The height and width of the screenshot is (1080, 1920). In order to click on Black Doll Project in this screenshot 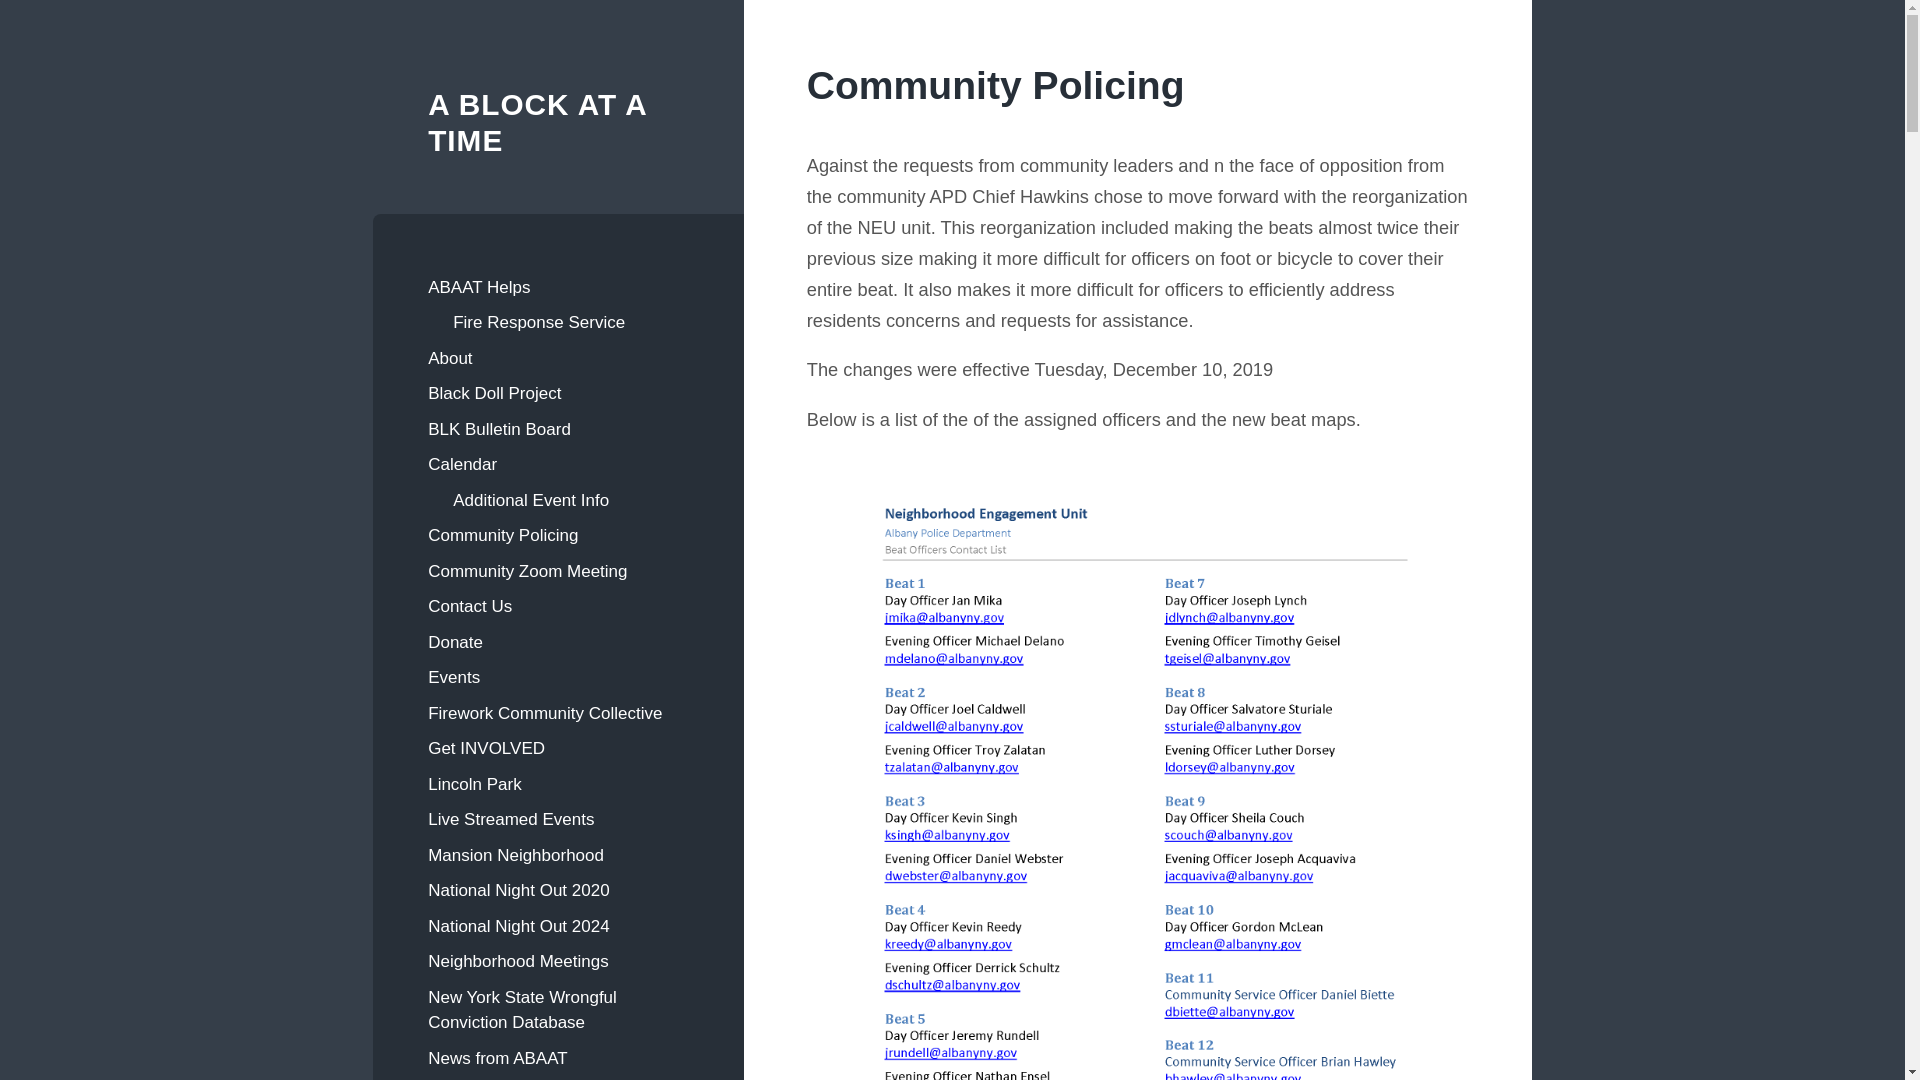, I will do `click(558, 393)`.